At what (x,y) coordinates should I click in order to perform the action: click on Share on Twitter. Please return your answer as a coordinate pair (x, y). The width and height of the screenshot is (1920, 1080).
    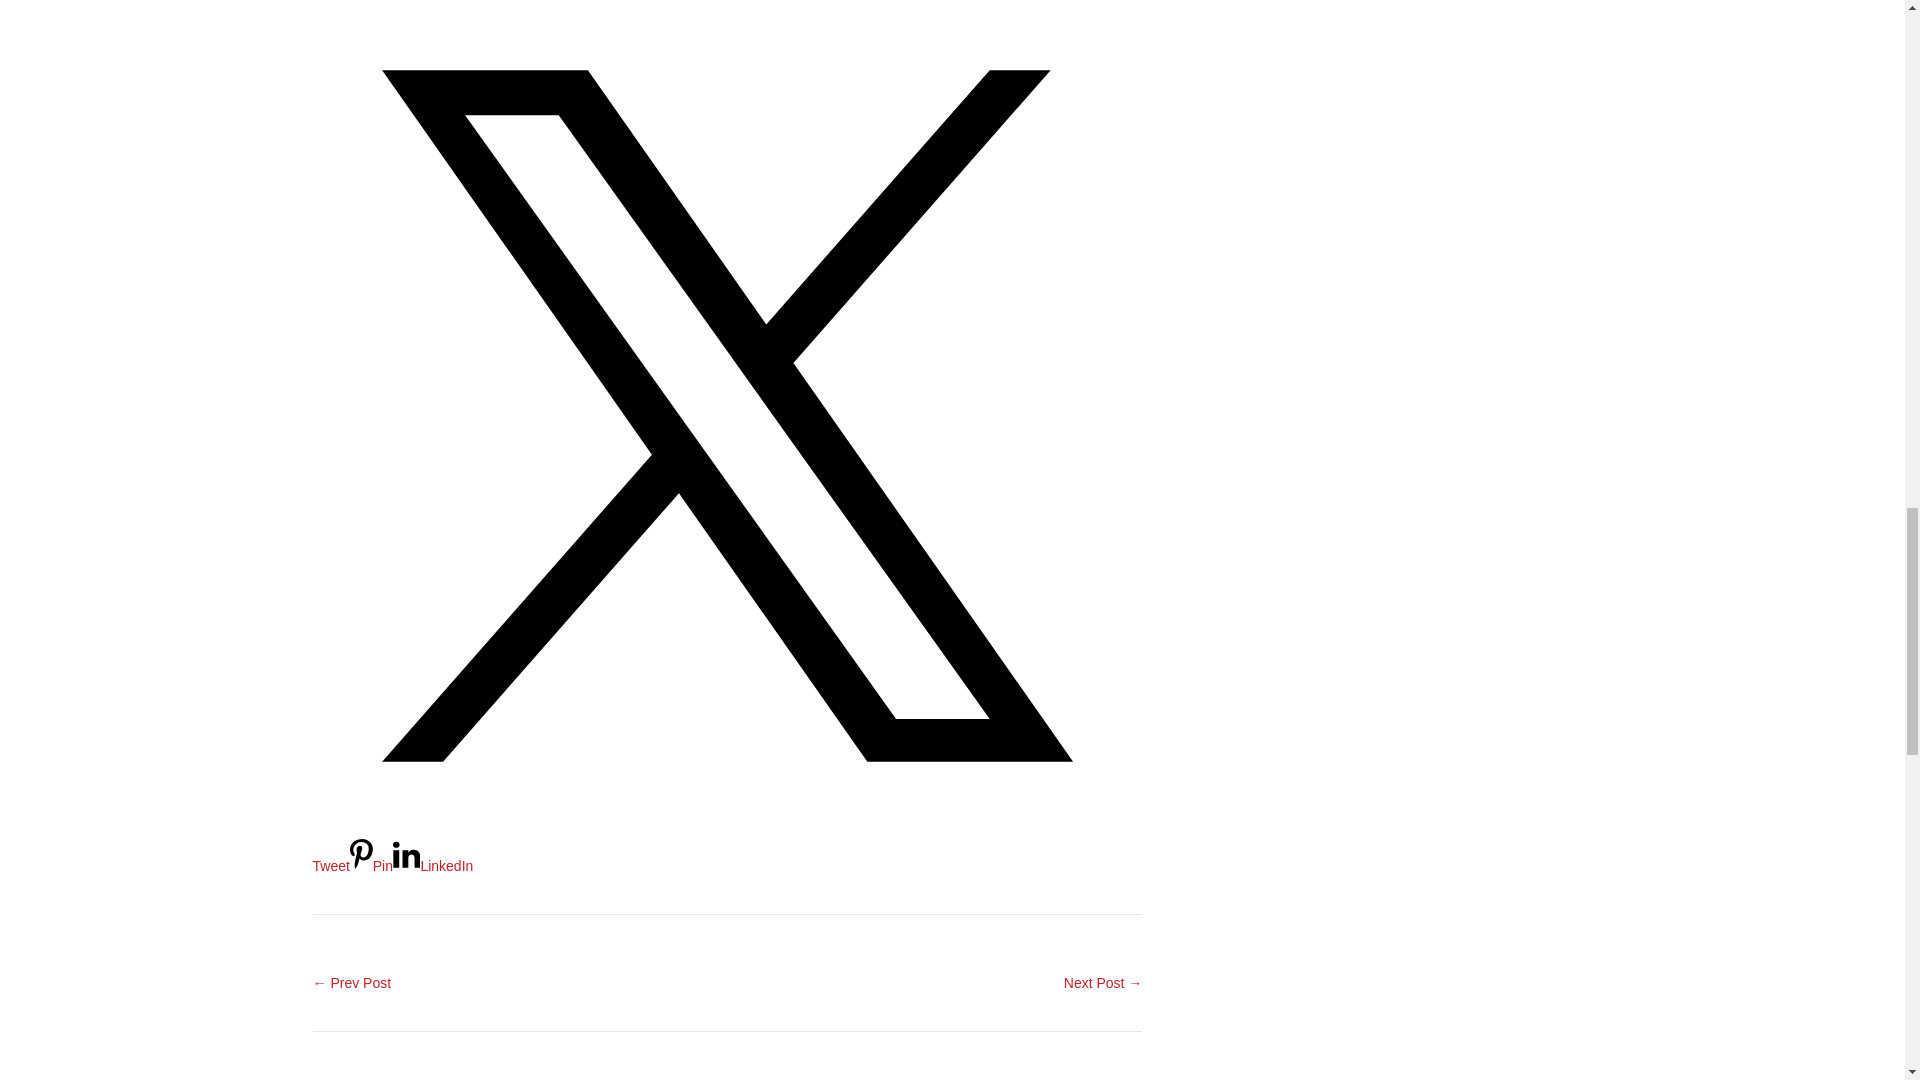
    Looking at the image, I should click on (726, 845).